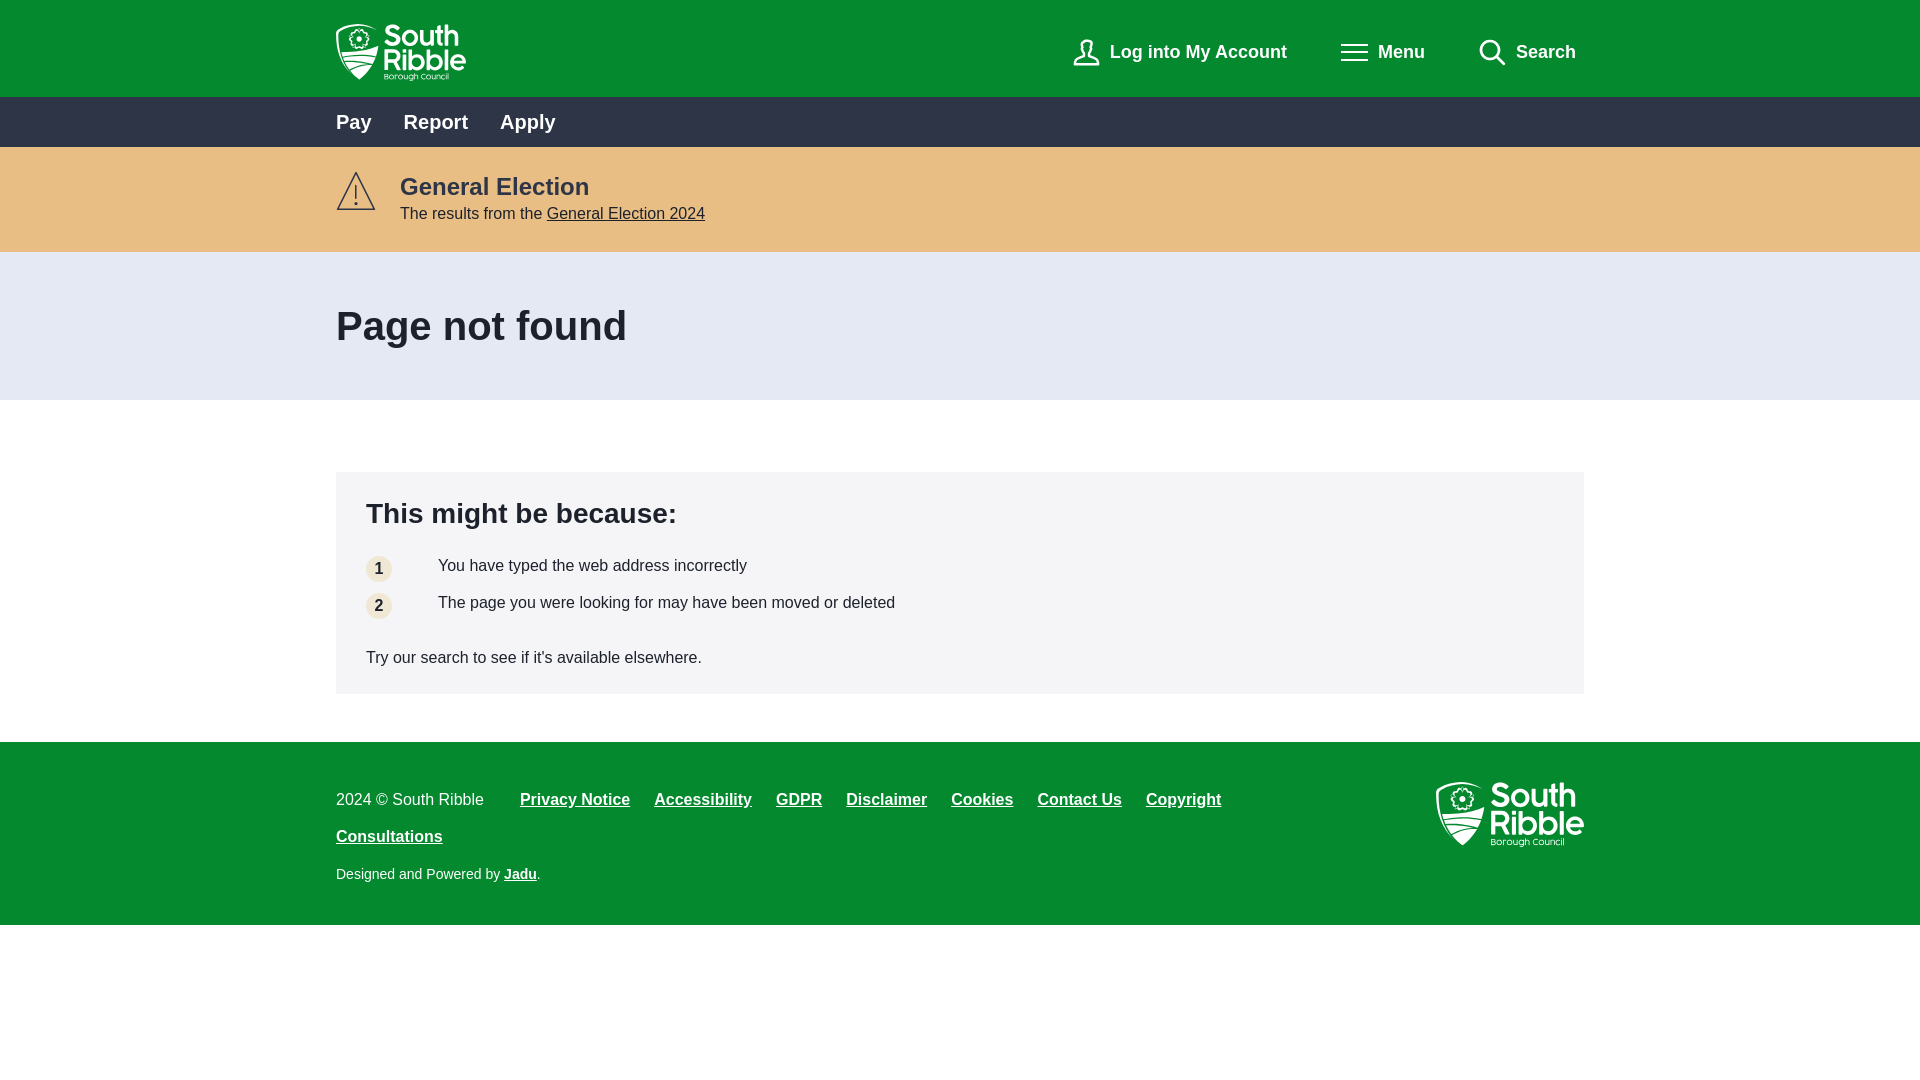  I want to click on Apply, so click(528, 122).